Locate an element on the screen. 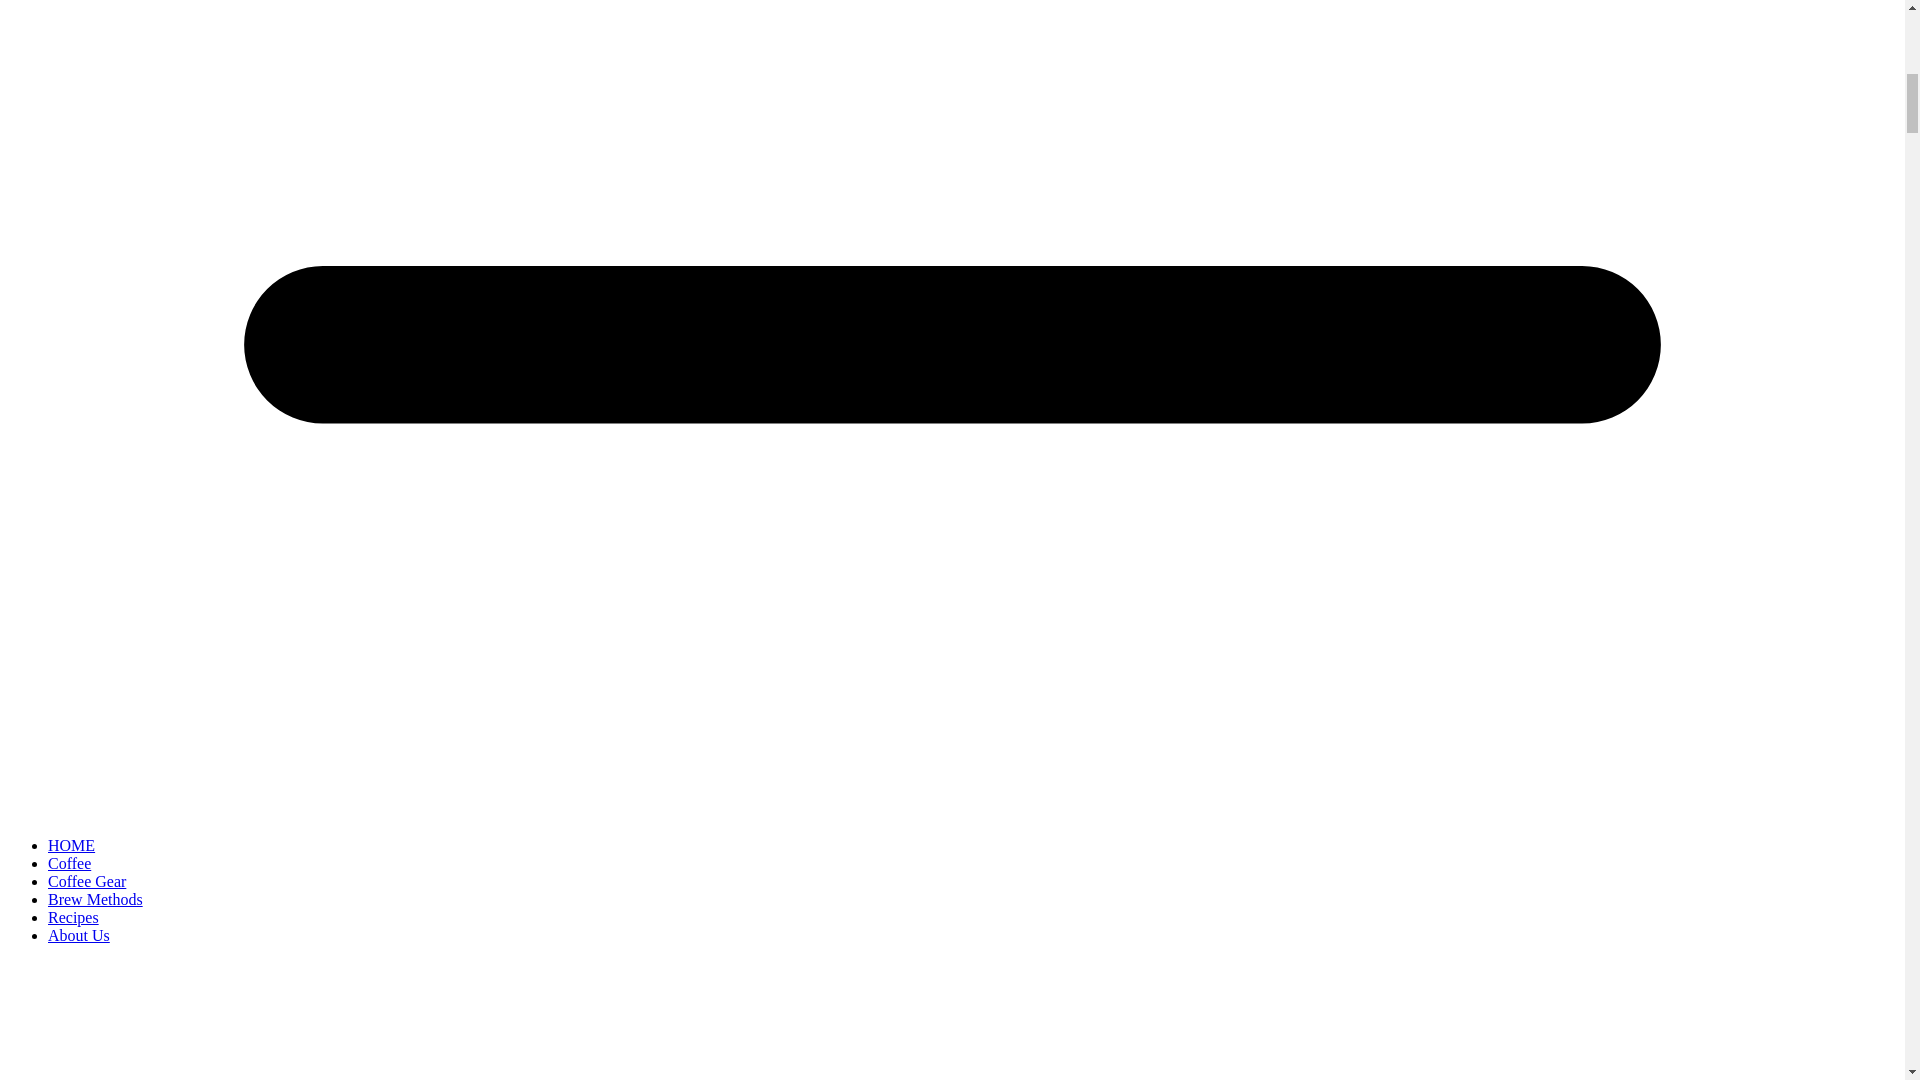  Recipes is located at coordinates (74, 917).